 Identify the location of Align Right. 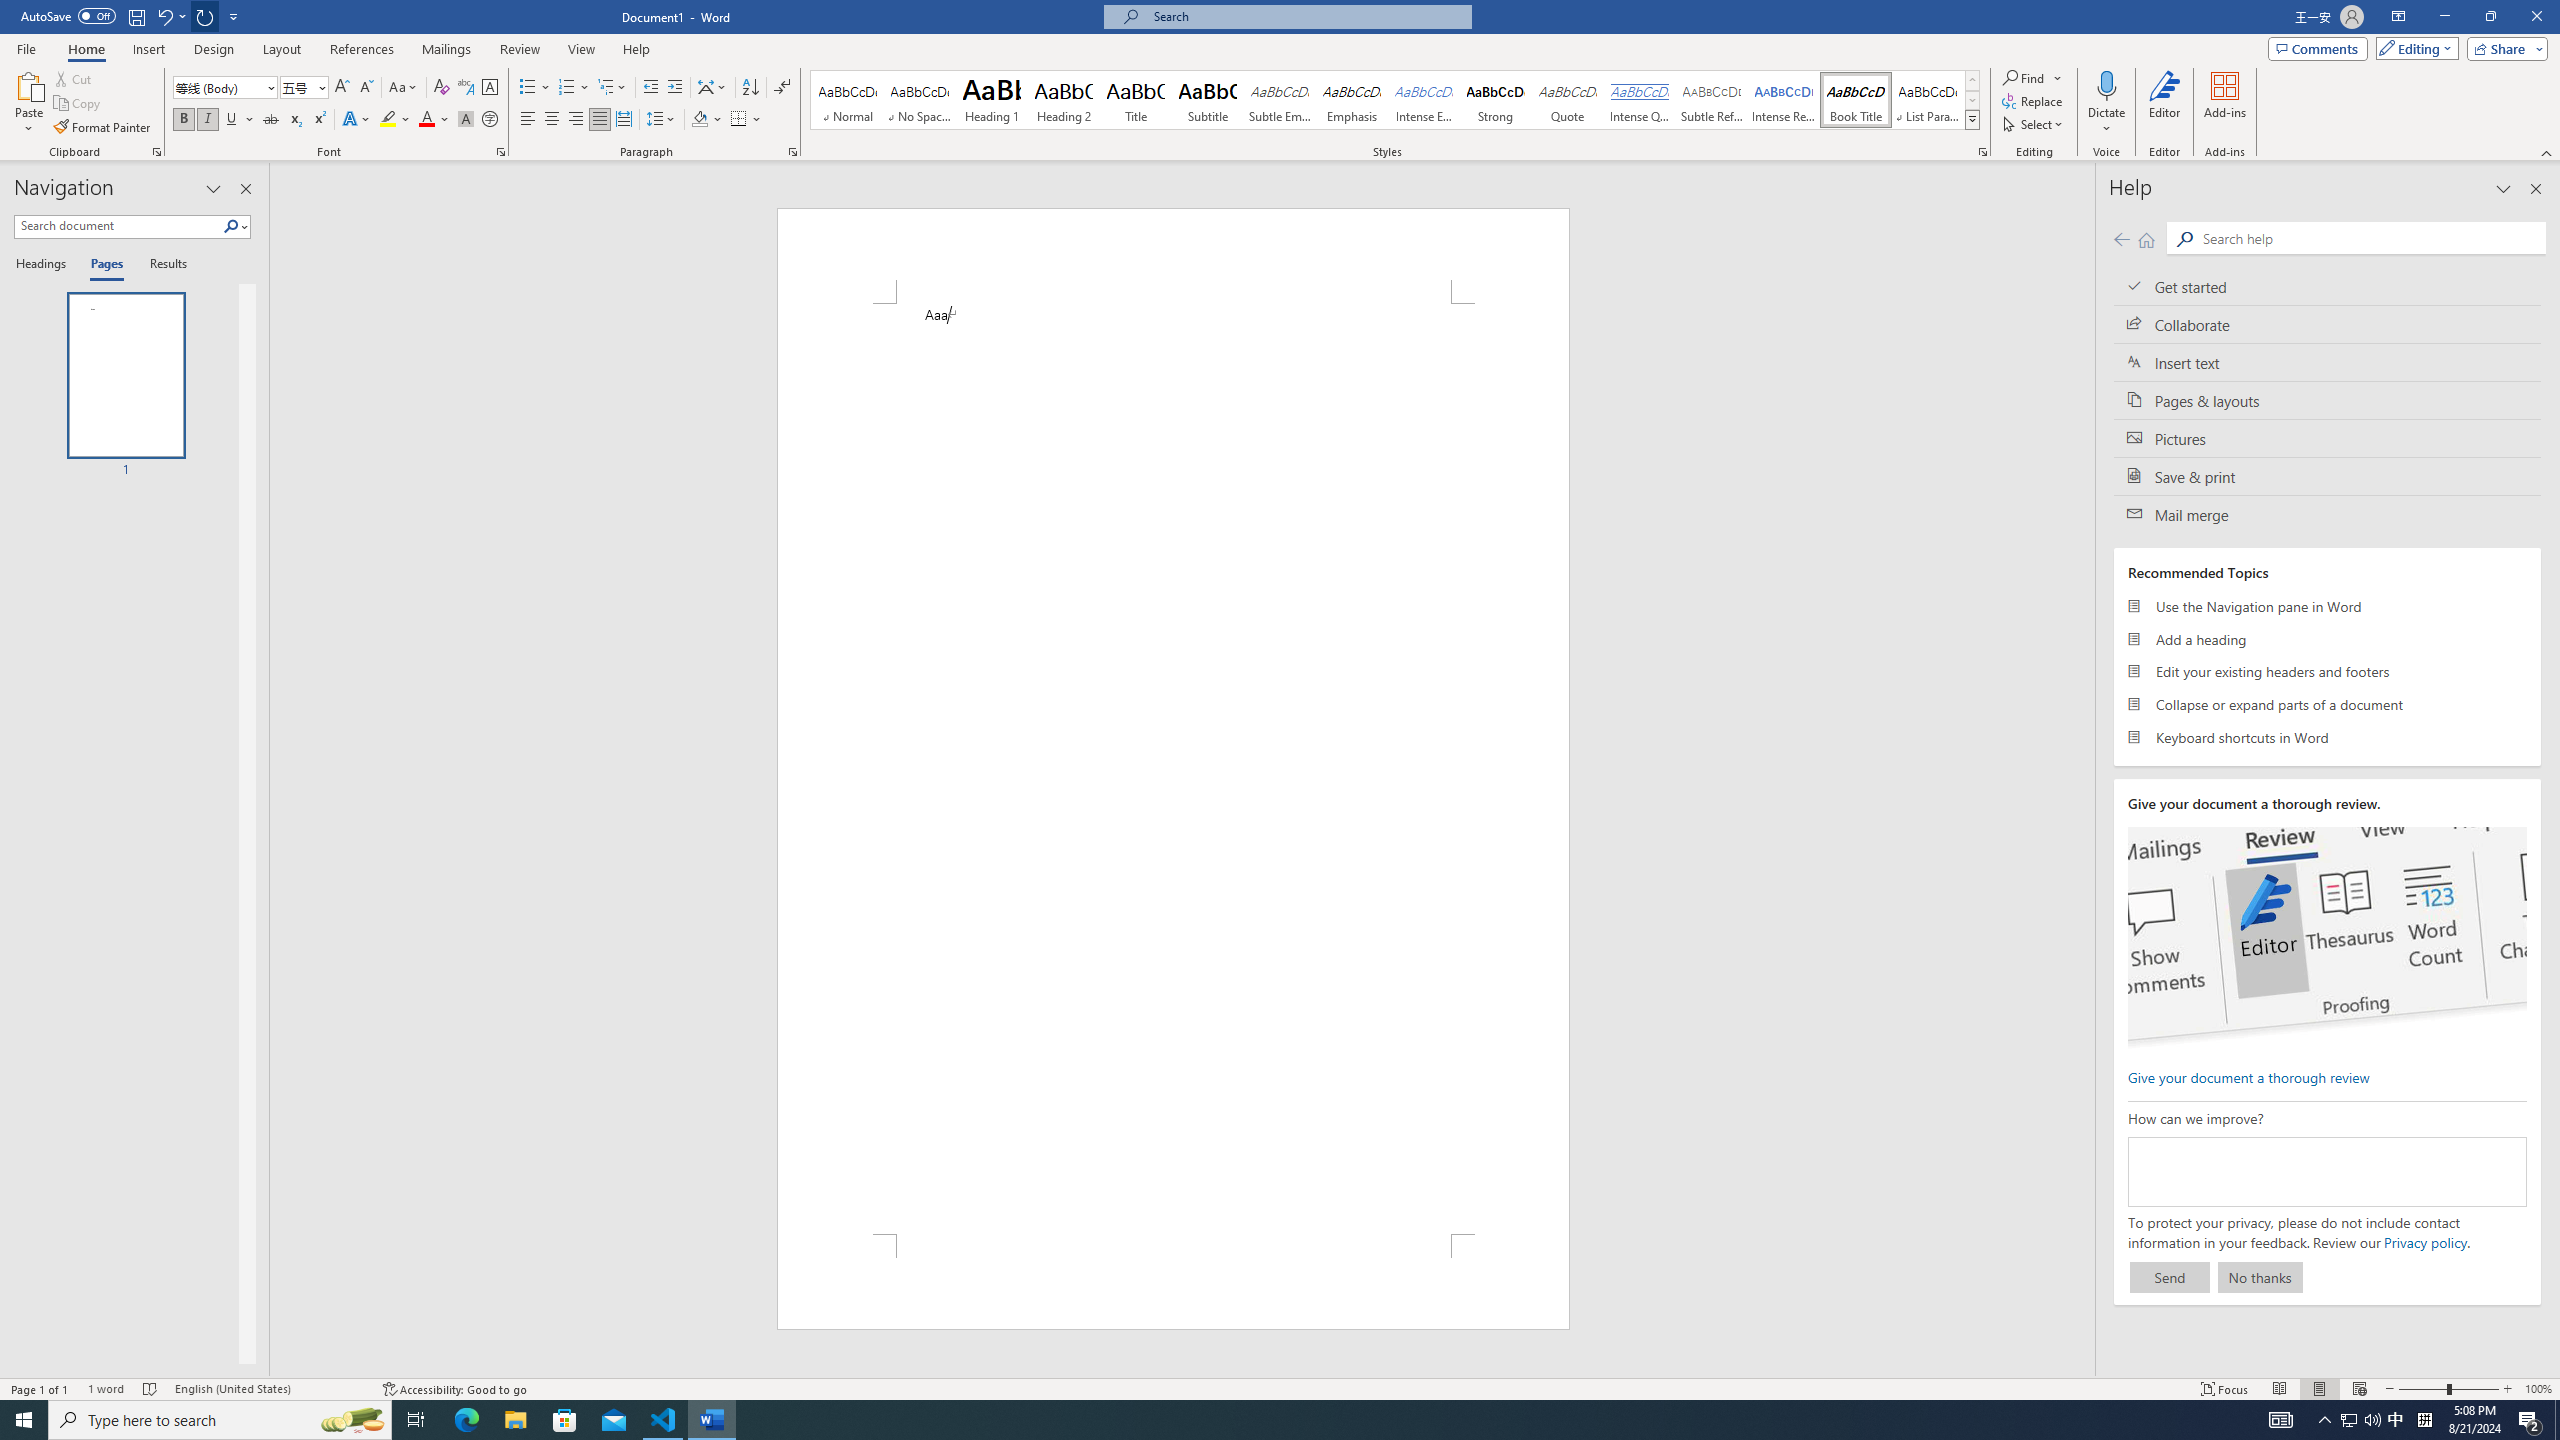
(576, 120).